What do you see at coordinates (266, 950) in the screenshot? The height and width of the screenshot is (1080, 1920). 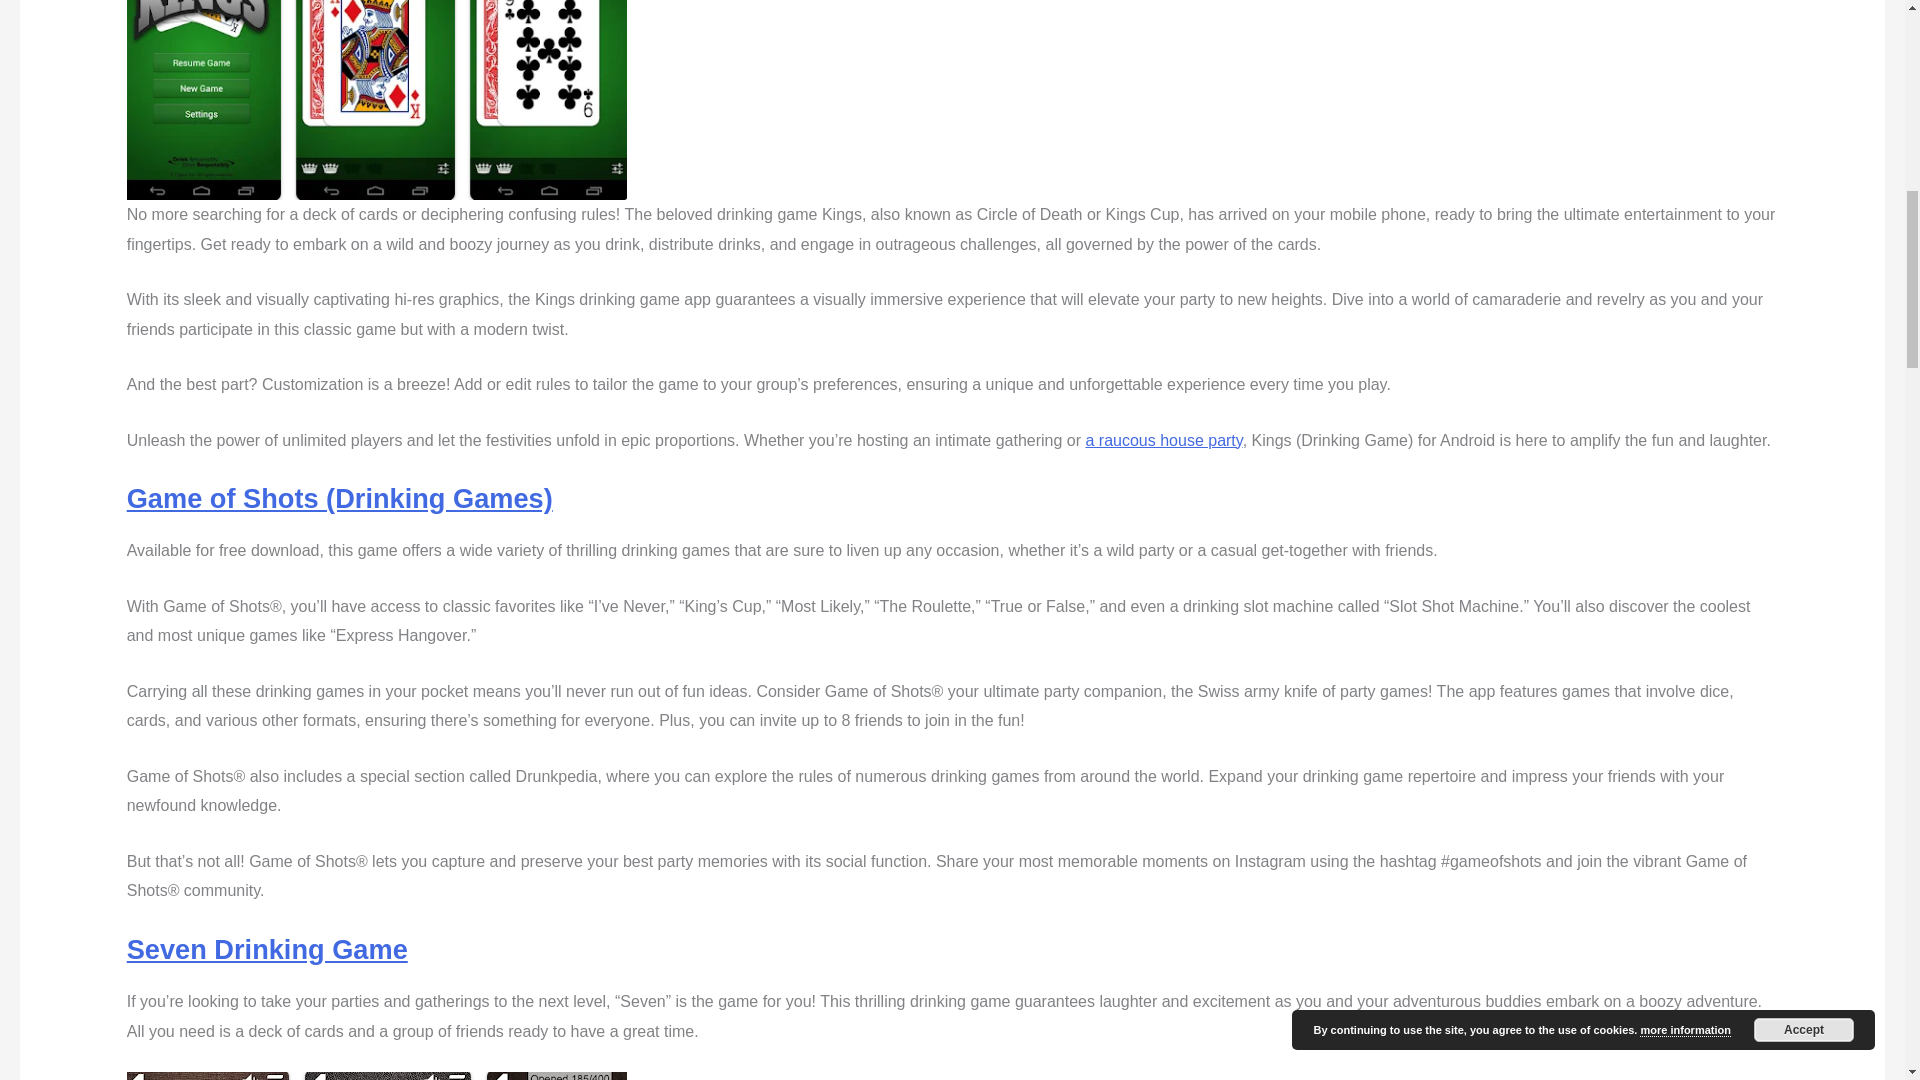 I see `Seven Drinking Game` at bounding box center [266, 950].